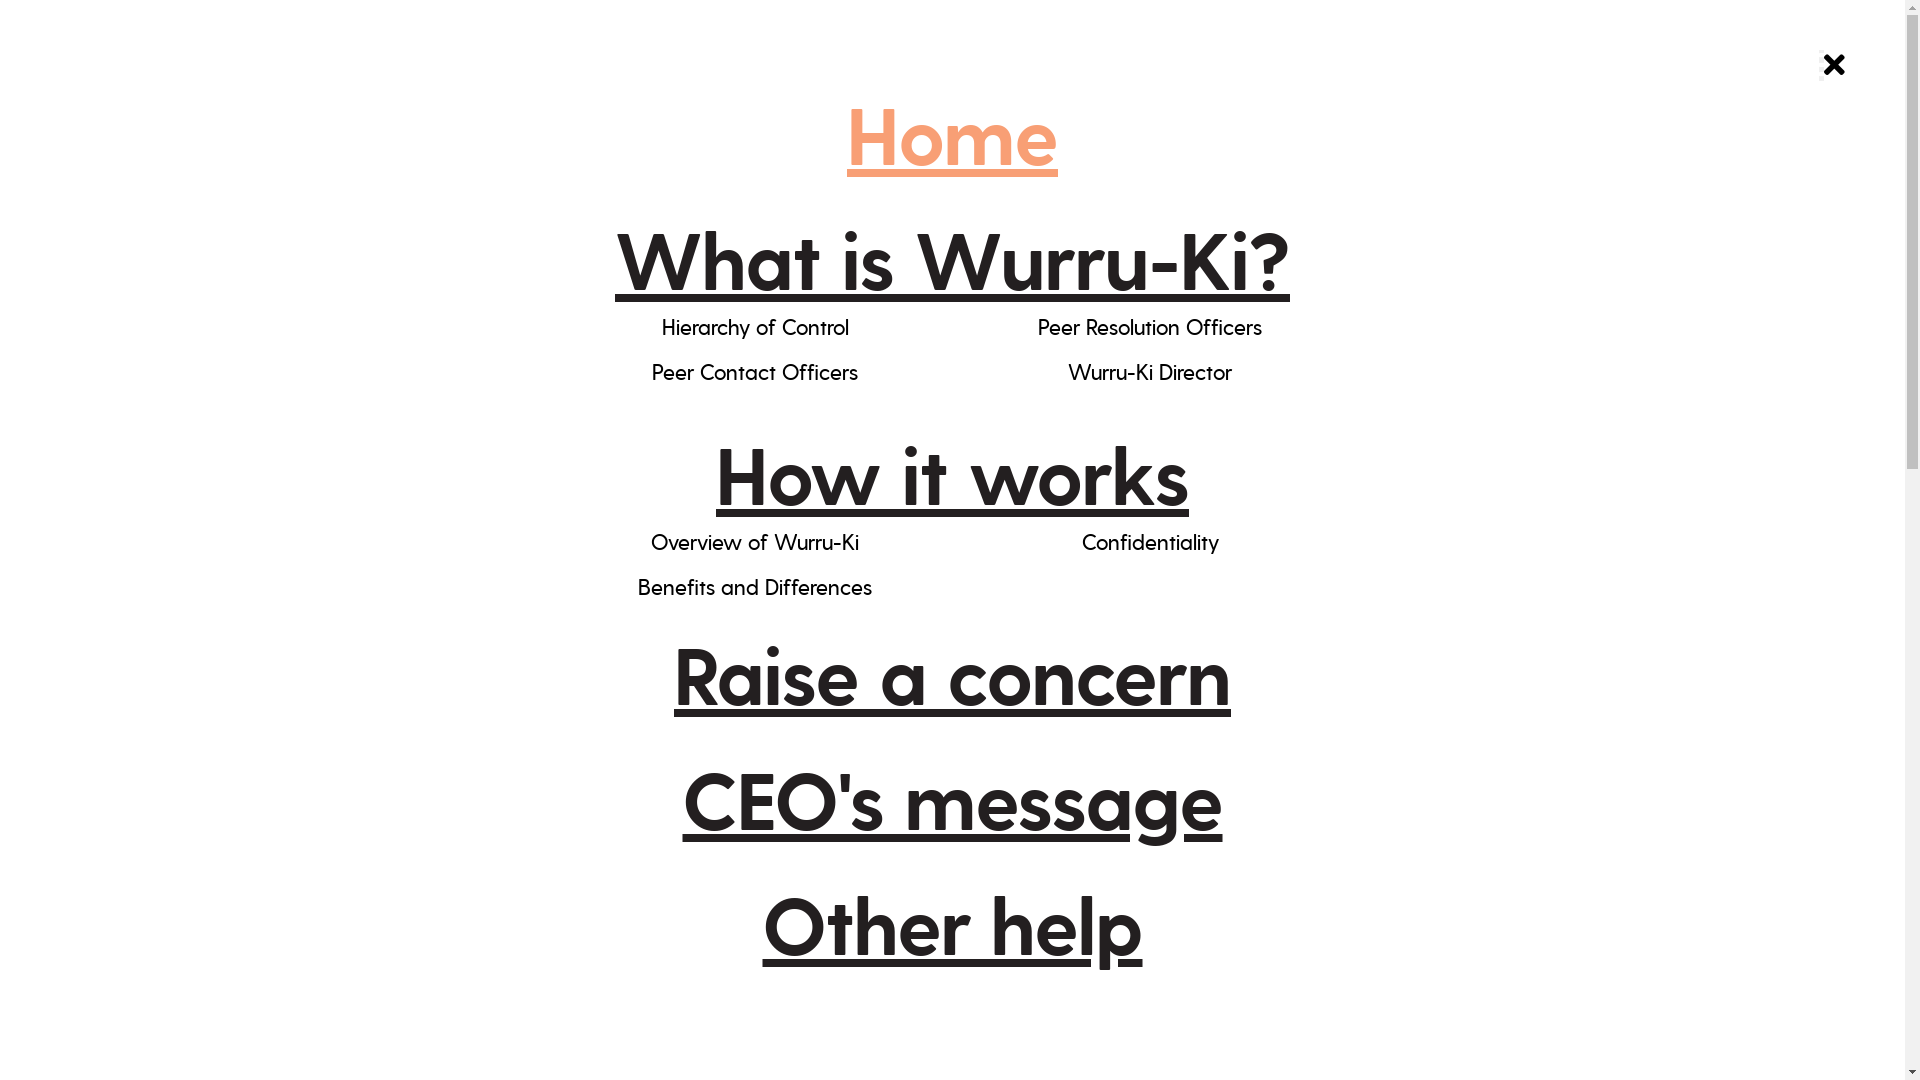 The image size is (1920, 1080). I want to click on What is Wurru-Ki?, so click(952, 256).